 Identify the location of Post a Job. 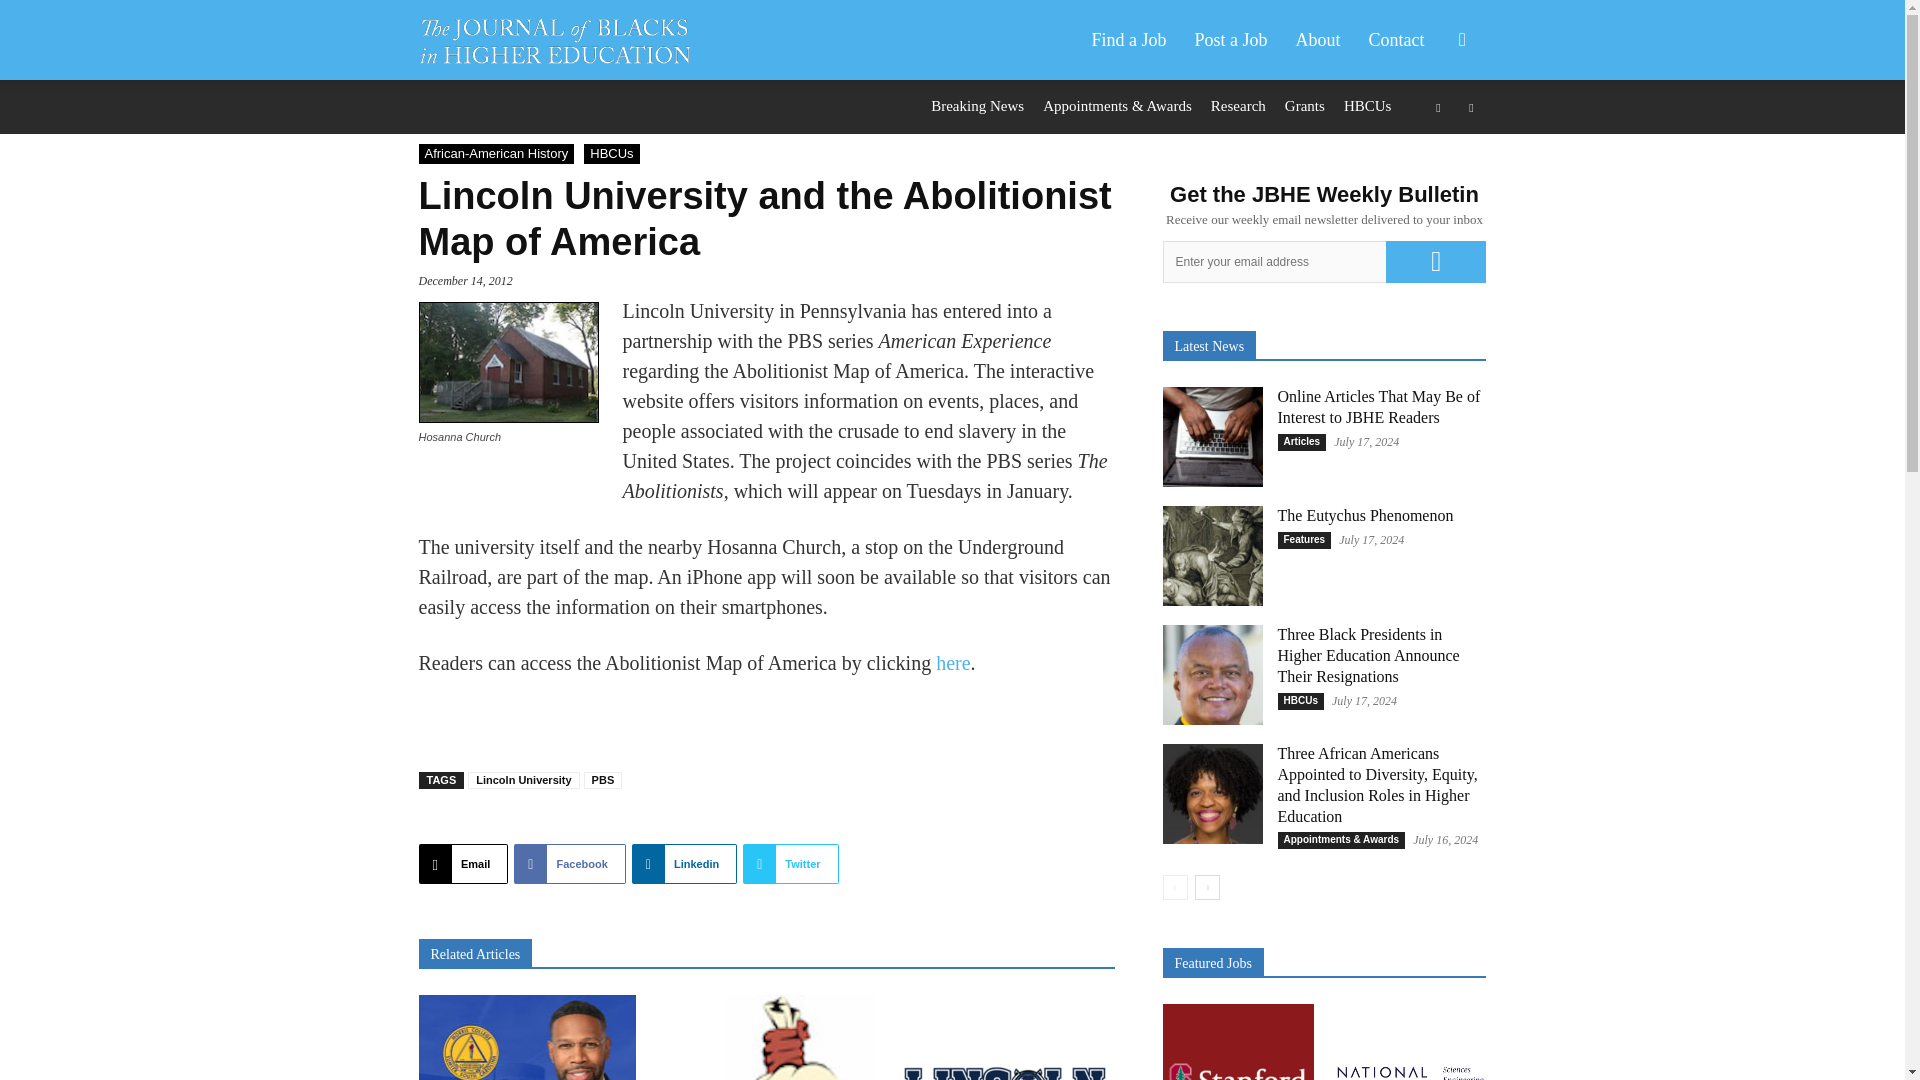
(1230, 40).